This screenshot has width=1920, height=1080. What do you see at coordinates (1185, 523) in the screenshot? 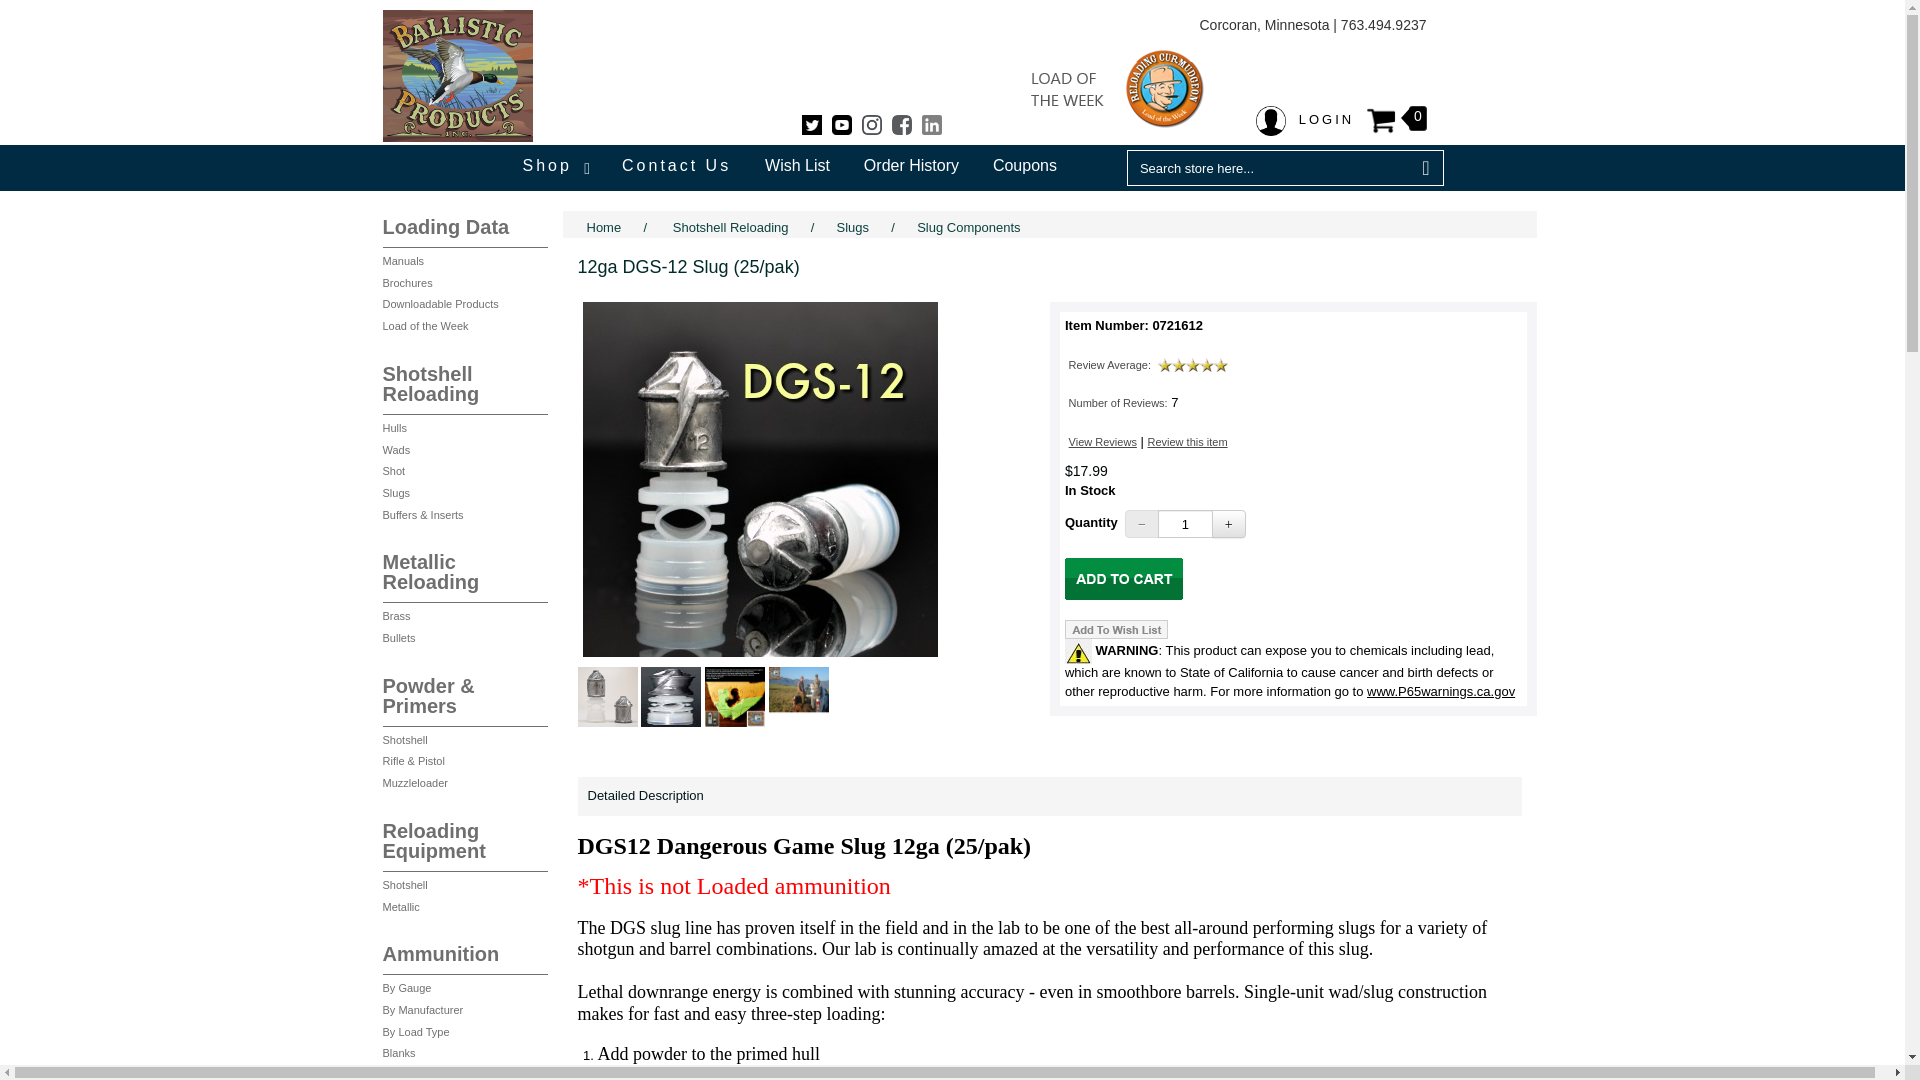
I see `1` at bounding box center [1185, 523].